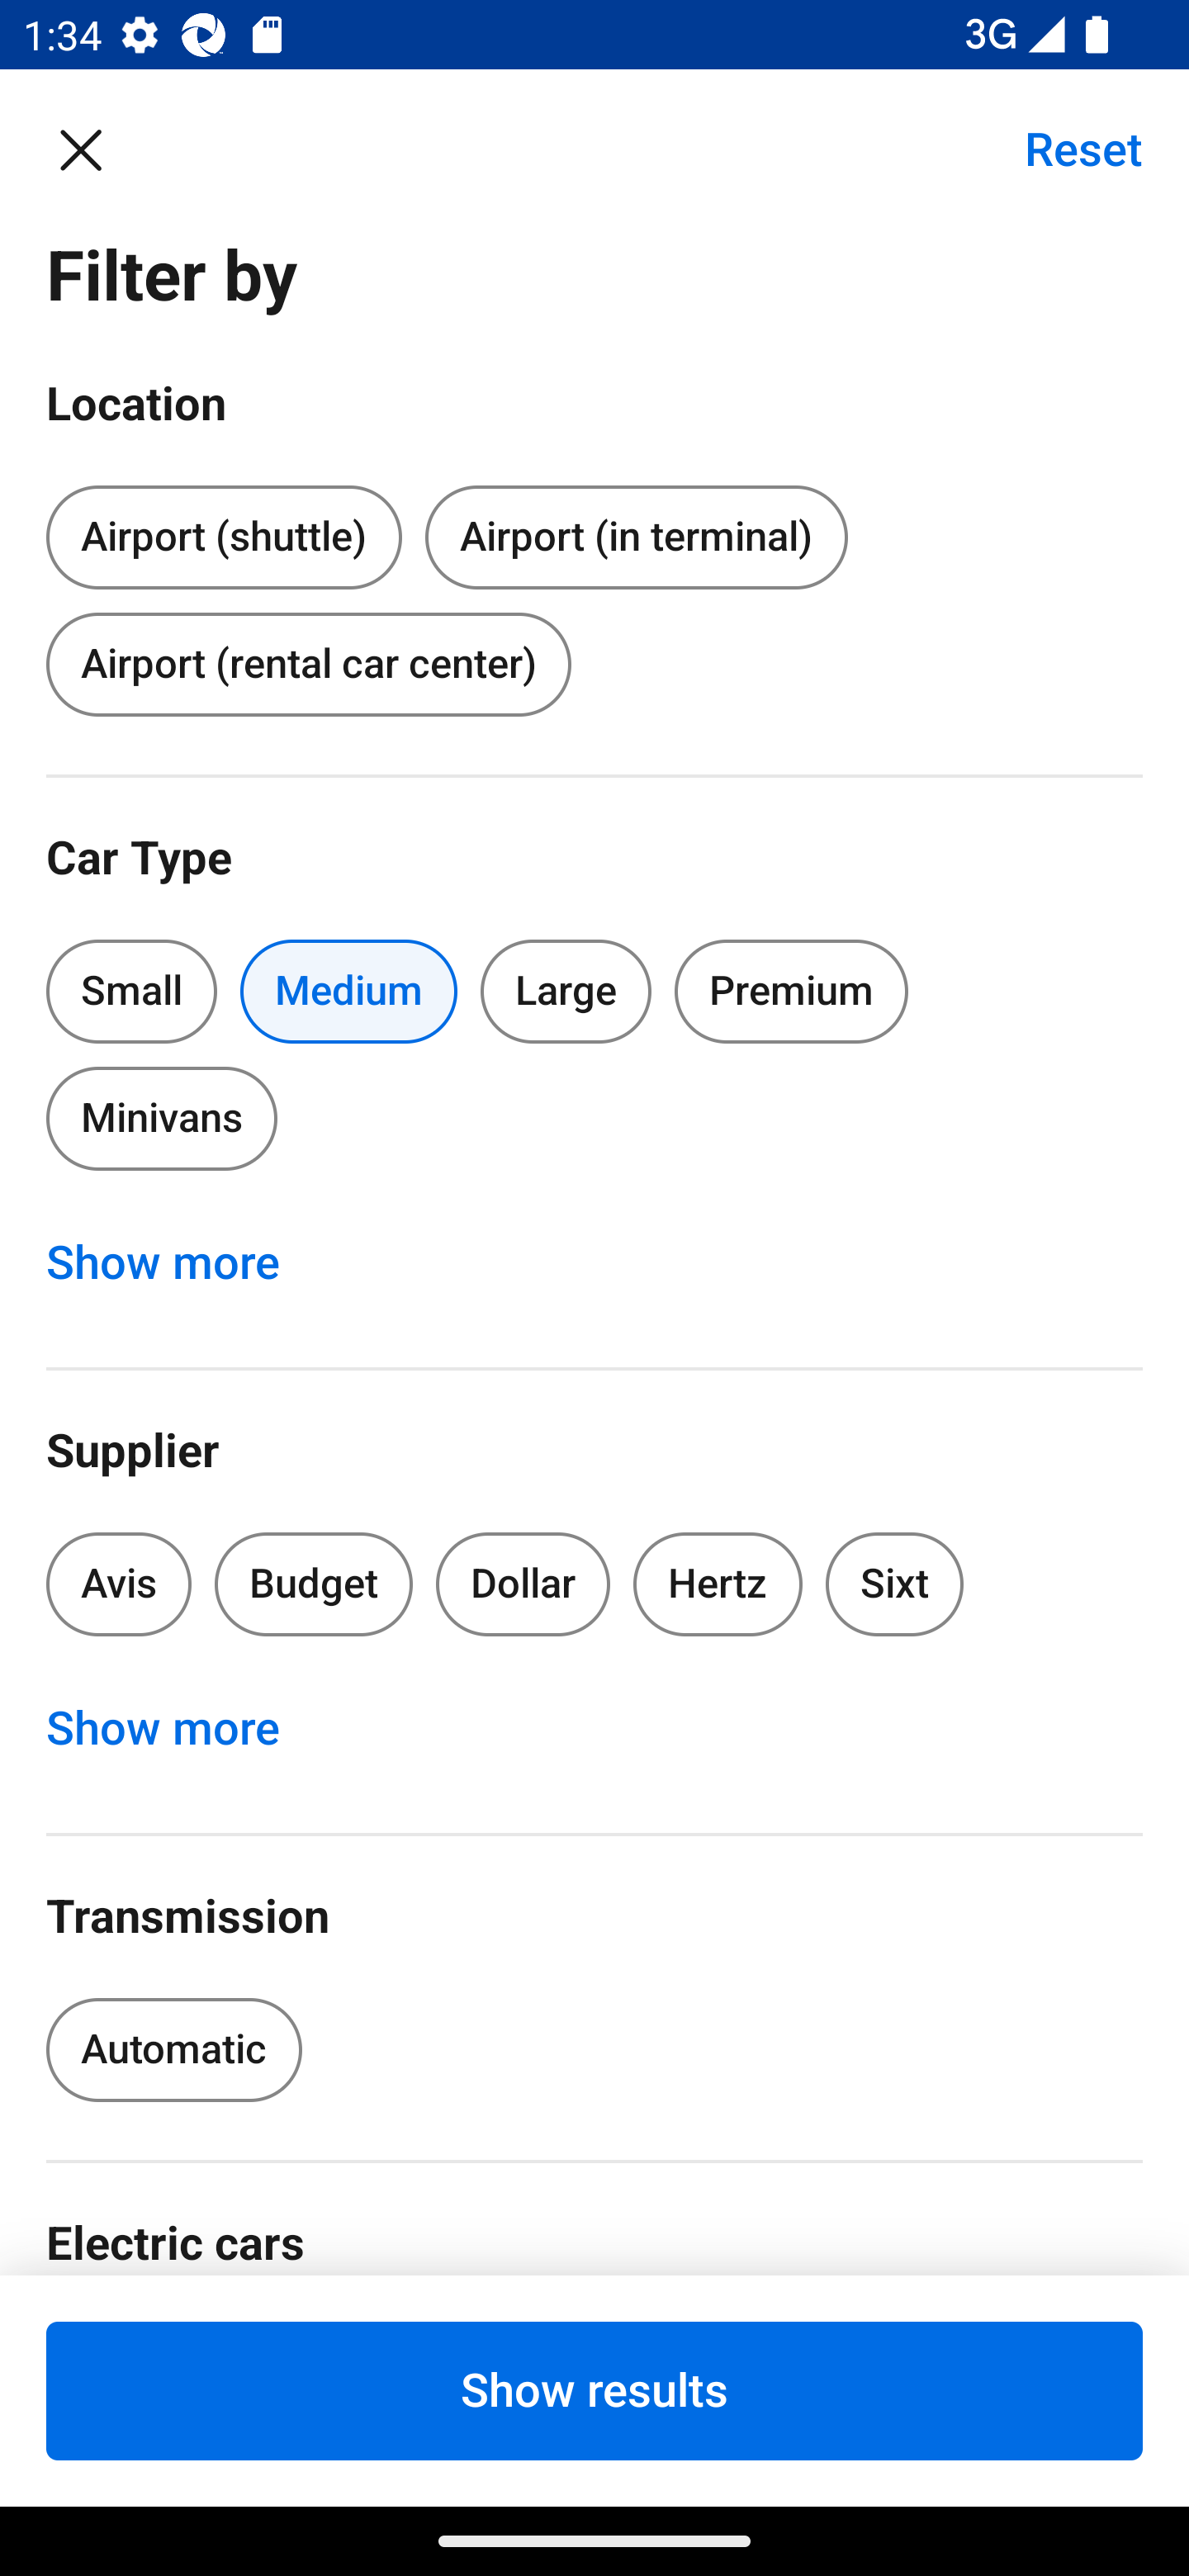  What do you see at coordinates (180, 1262) in the screenshot?
I see `Show more` at bounding box center [180, 1262].